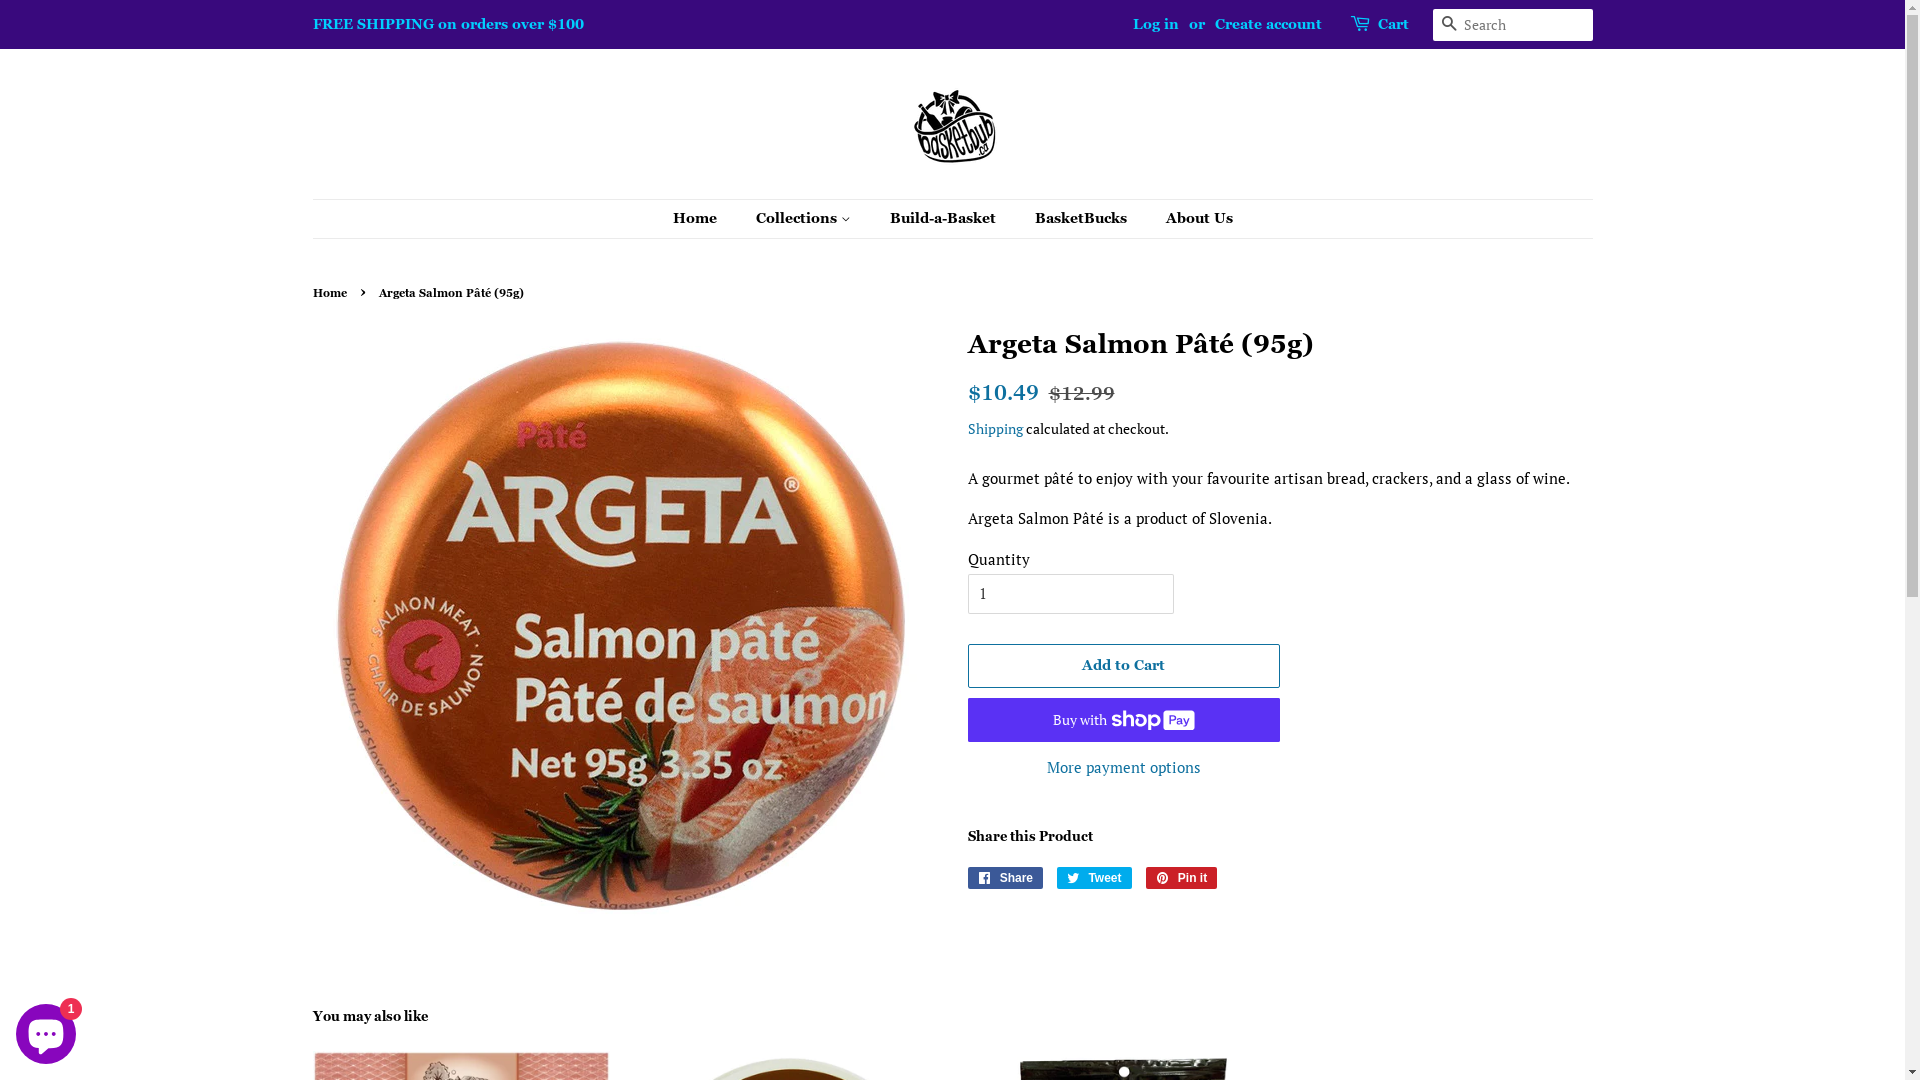  What do you see at coordinates (1155, 24) in the screenshot?
I see `Log in` at bounding box center [1155, 24].